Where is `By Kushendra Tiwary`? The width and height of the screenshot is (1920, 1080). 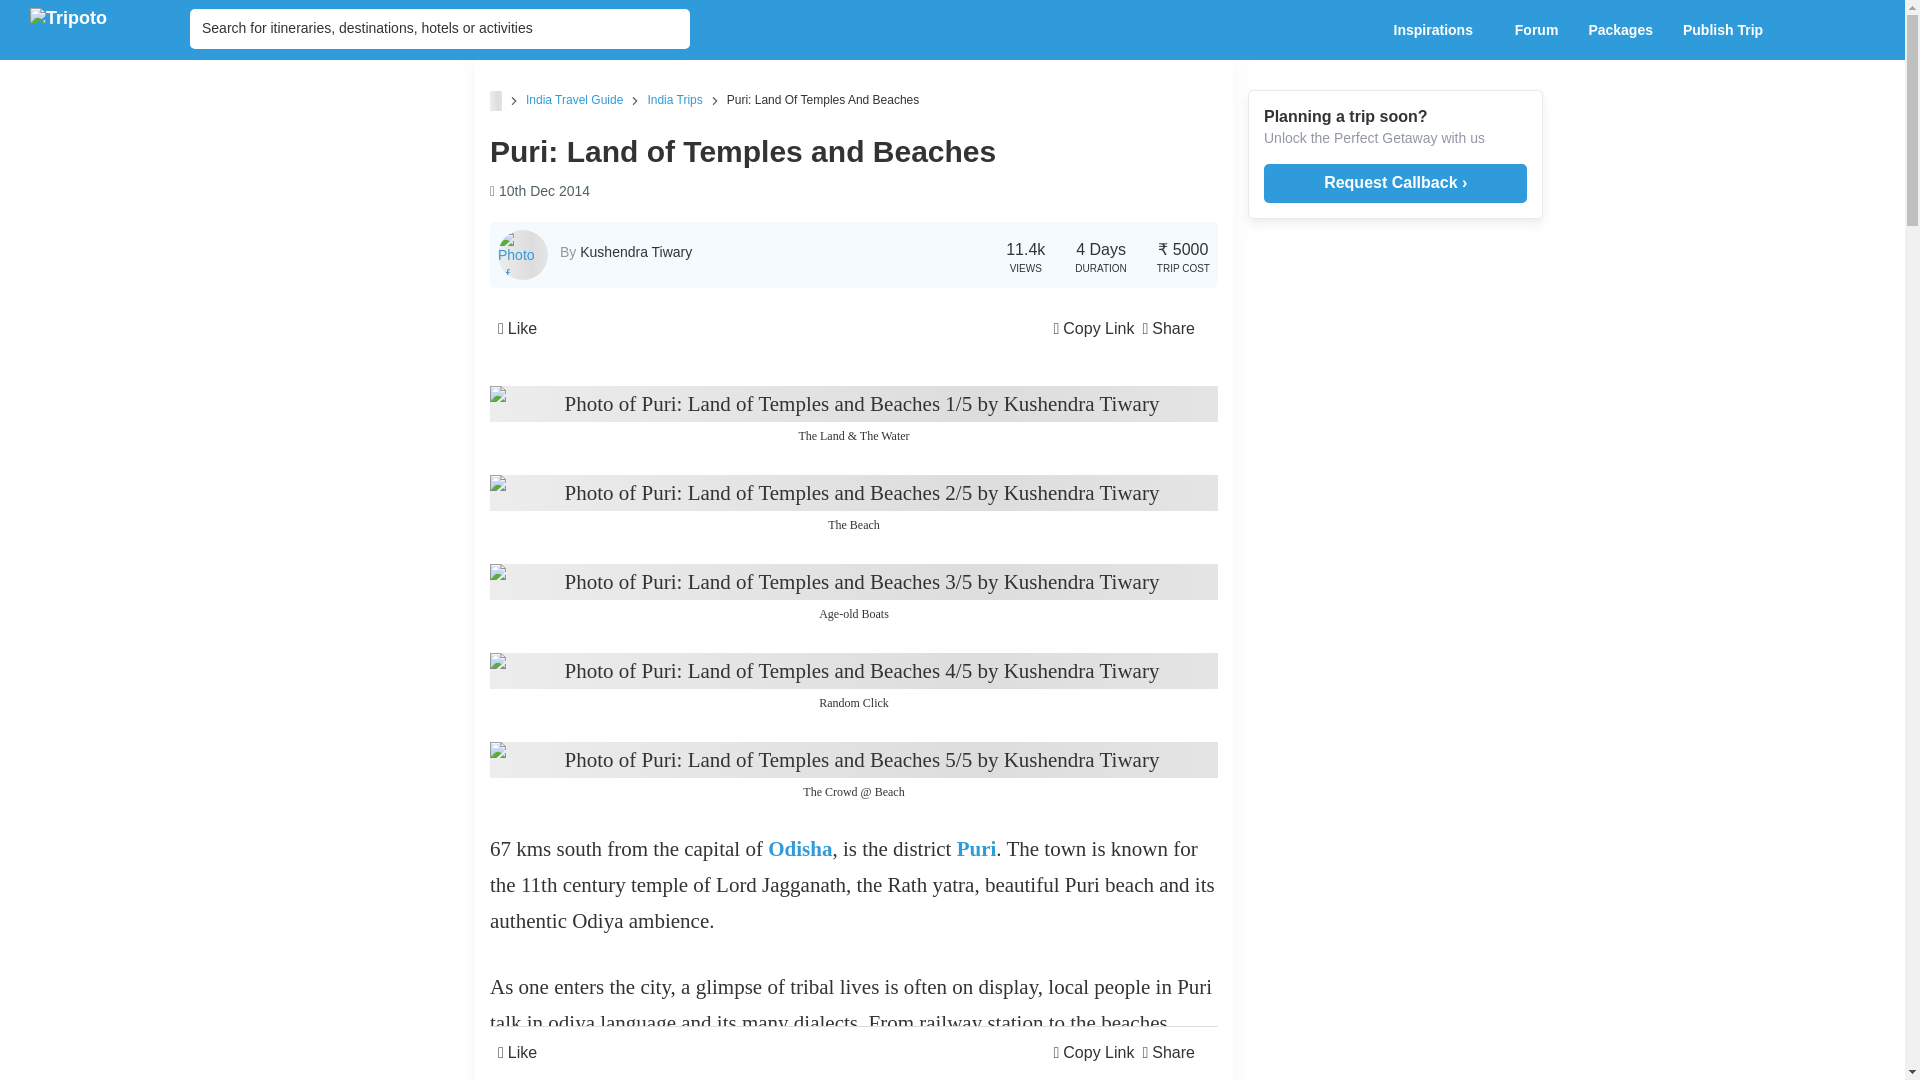
By Kushendra Tiwary is located at coordinates (626, 252).